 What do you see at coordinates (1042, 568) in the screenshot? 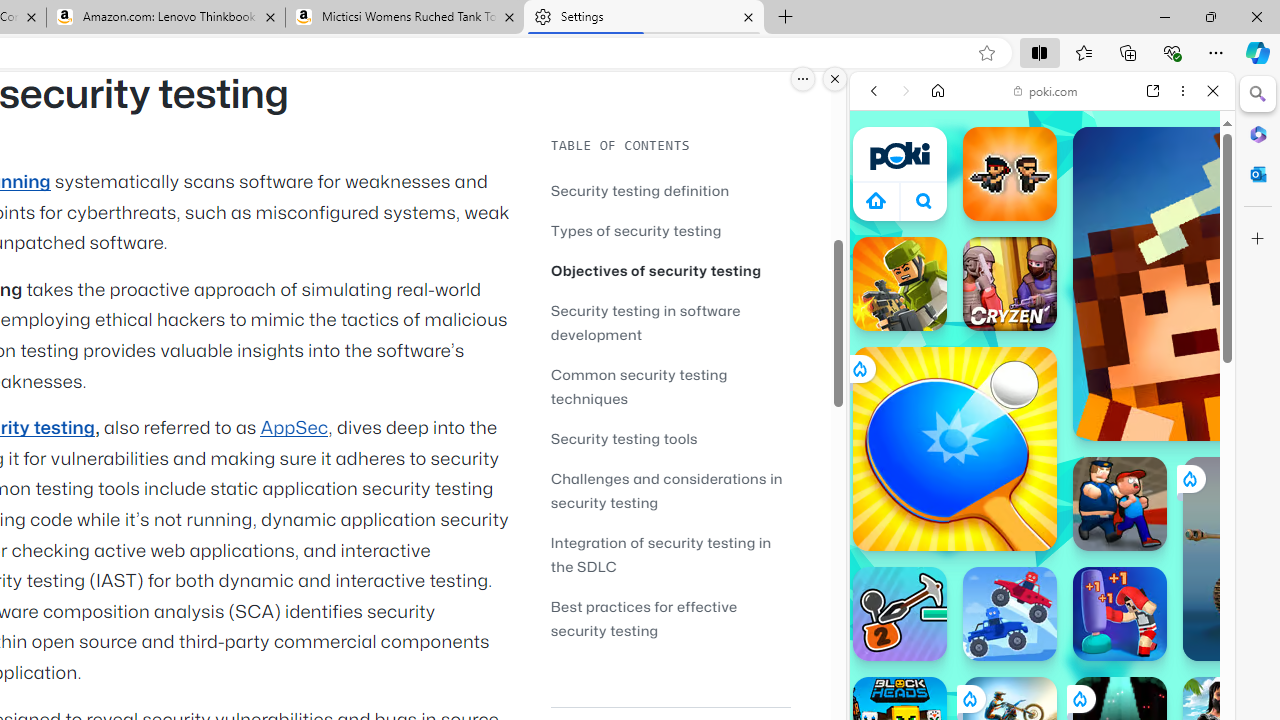
I see `Two Player Games` at bounding box center [1042, 568].